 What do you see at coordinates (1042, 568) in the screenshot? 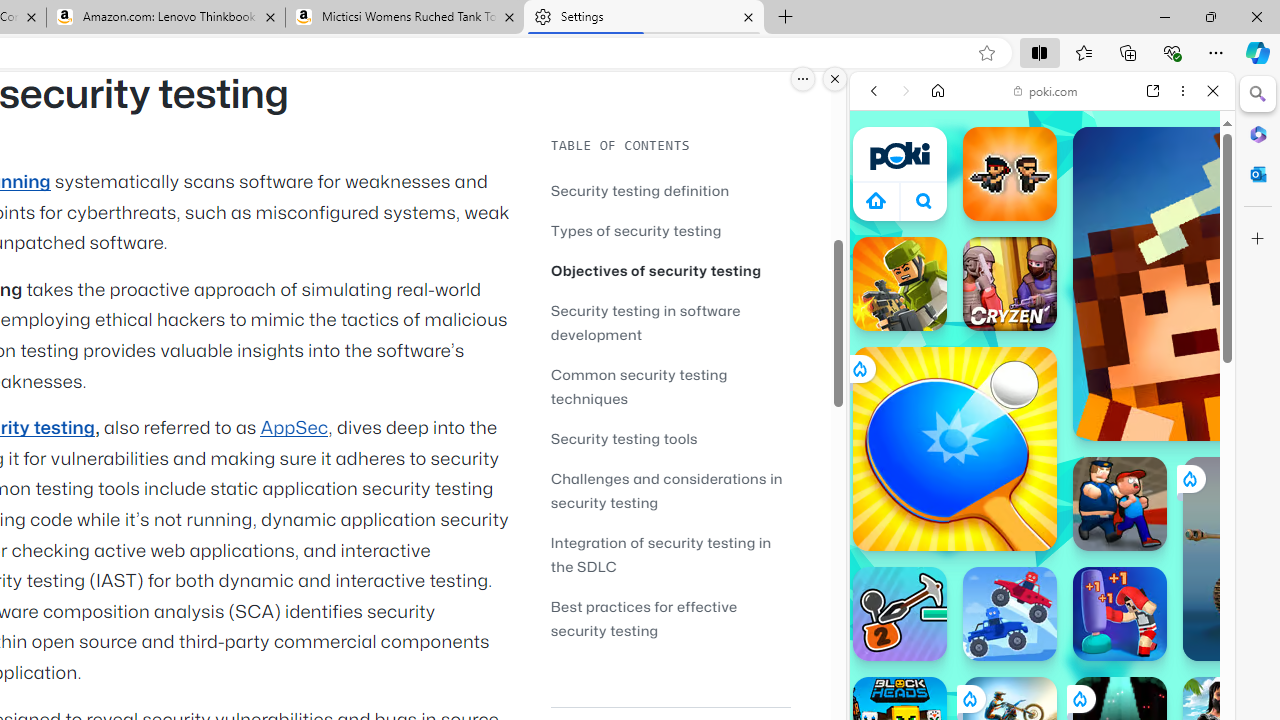
I see `Two Player Games` at bounding box center [1042, 568].